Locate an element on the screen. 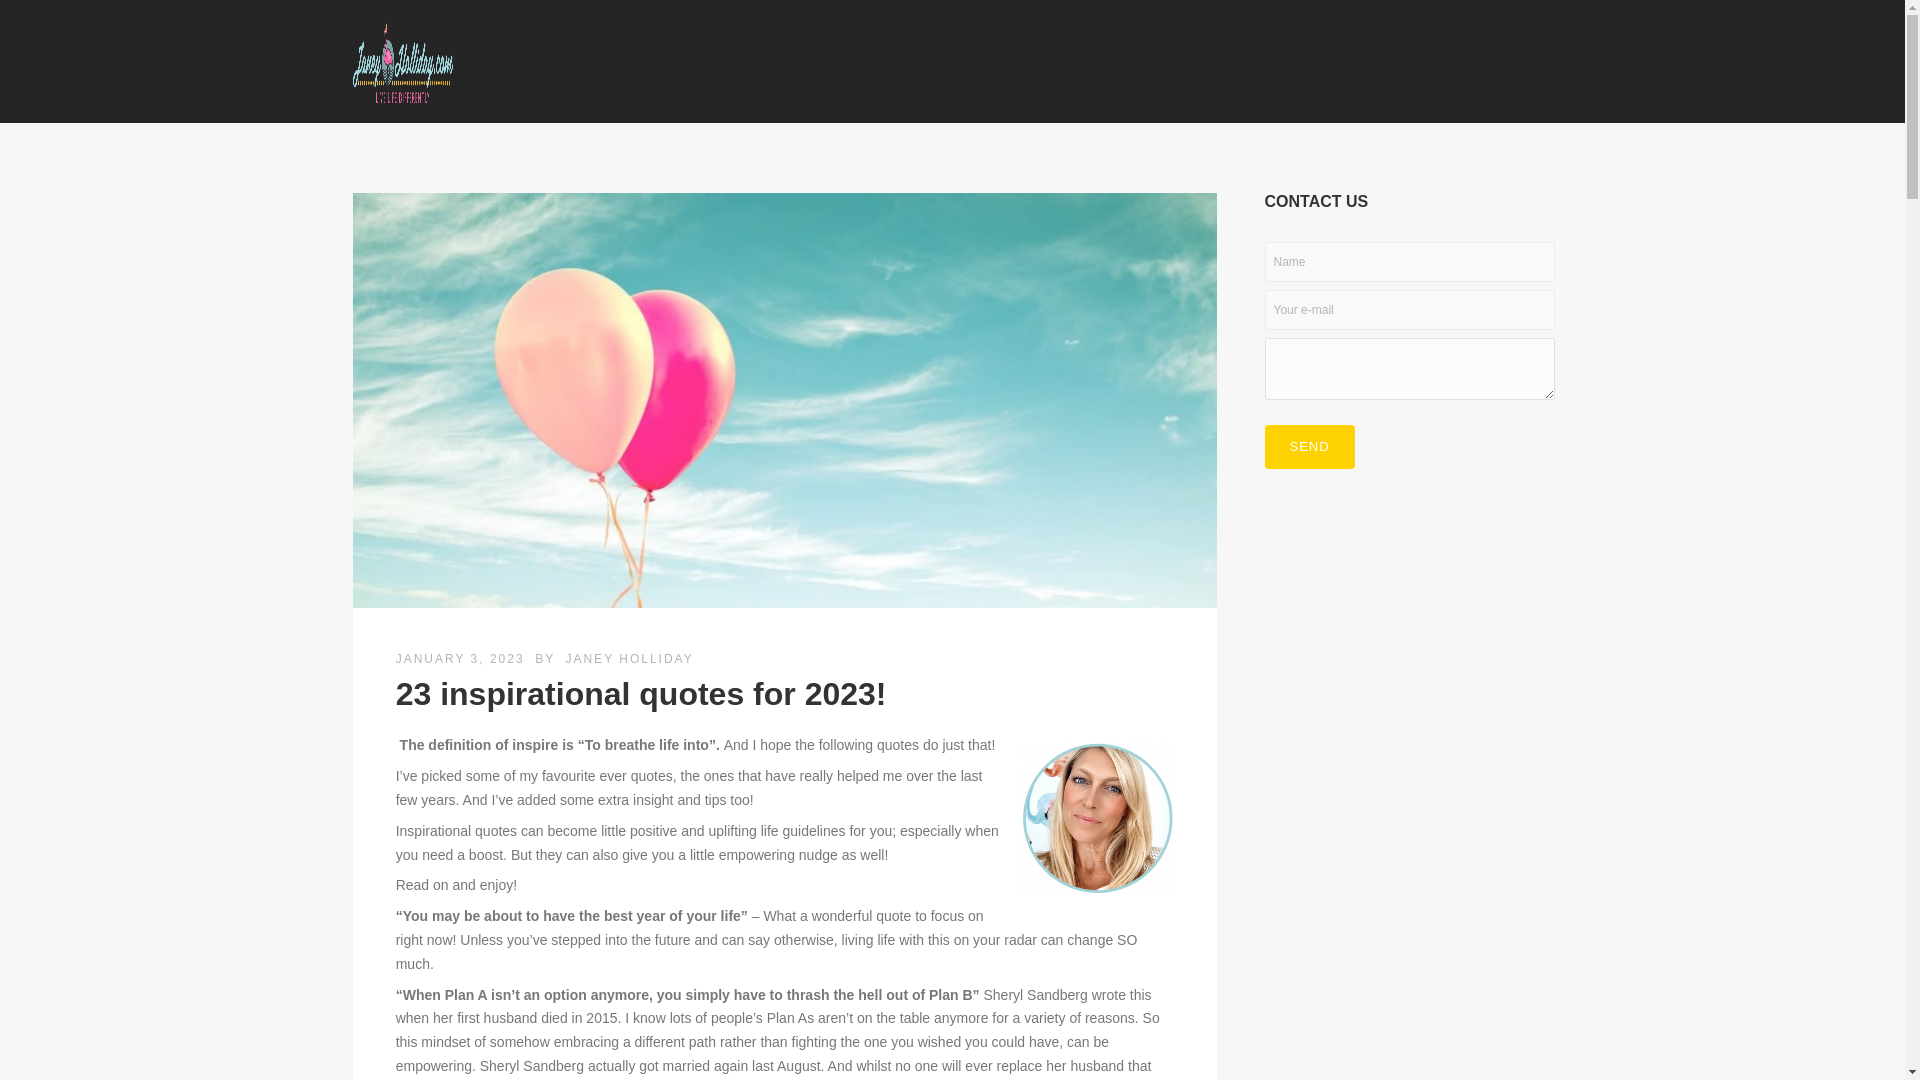 The image size is (1920, 1080). PROGRAMS is located at coordinates (836, 42).